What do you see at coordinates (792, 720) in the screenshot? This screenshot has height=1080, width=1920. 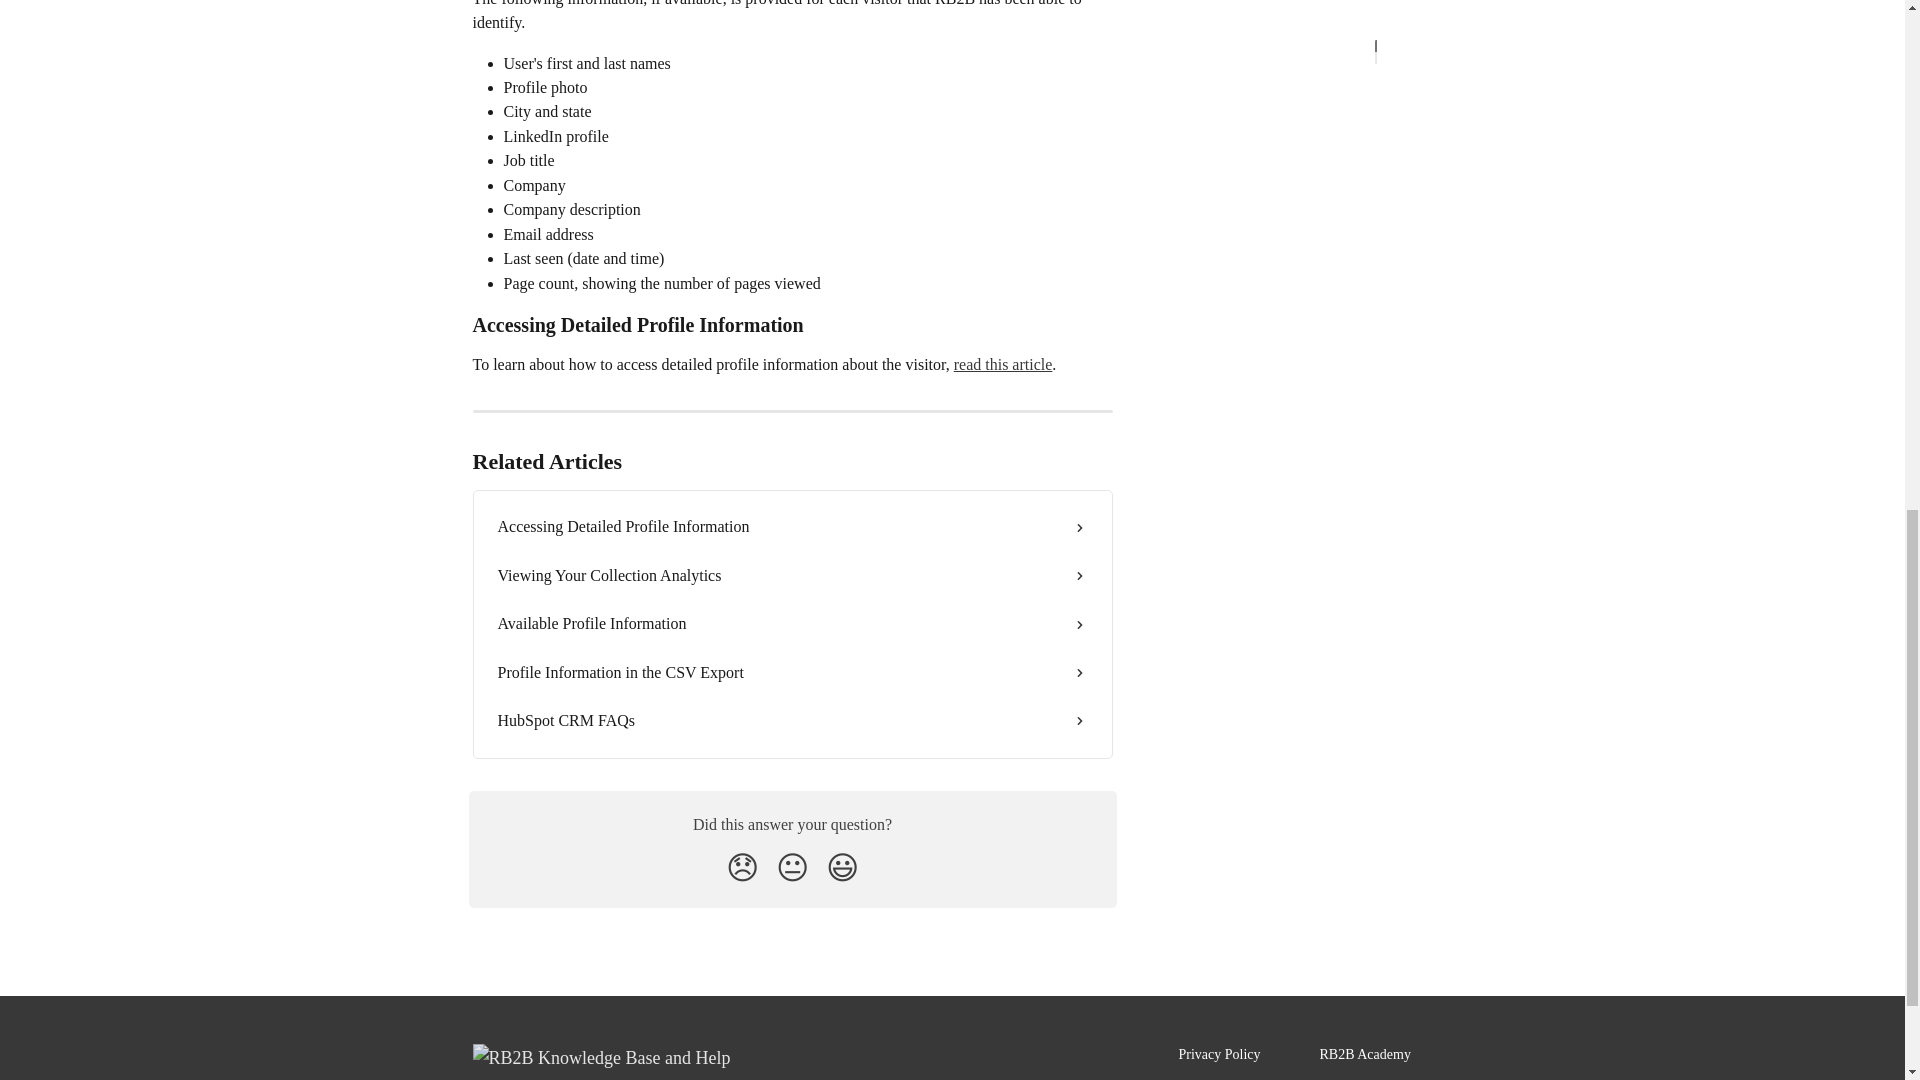 I see `HubSpot CRM FAQs` at bounding box center [792, 720].